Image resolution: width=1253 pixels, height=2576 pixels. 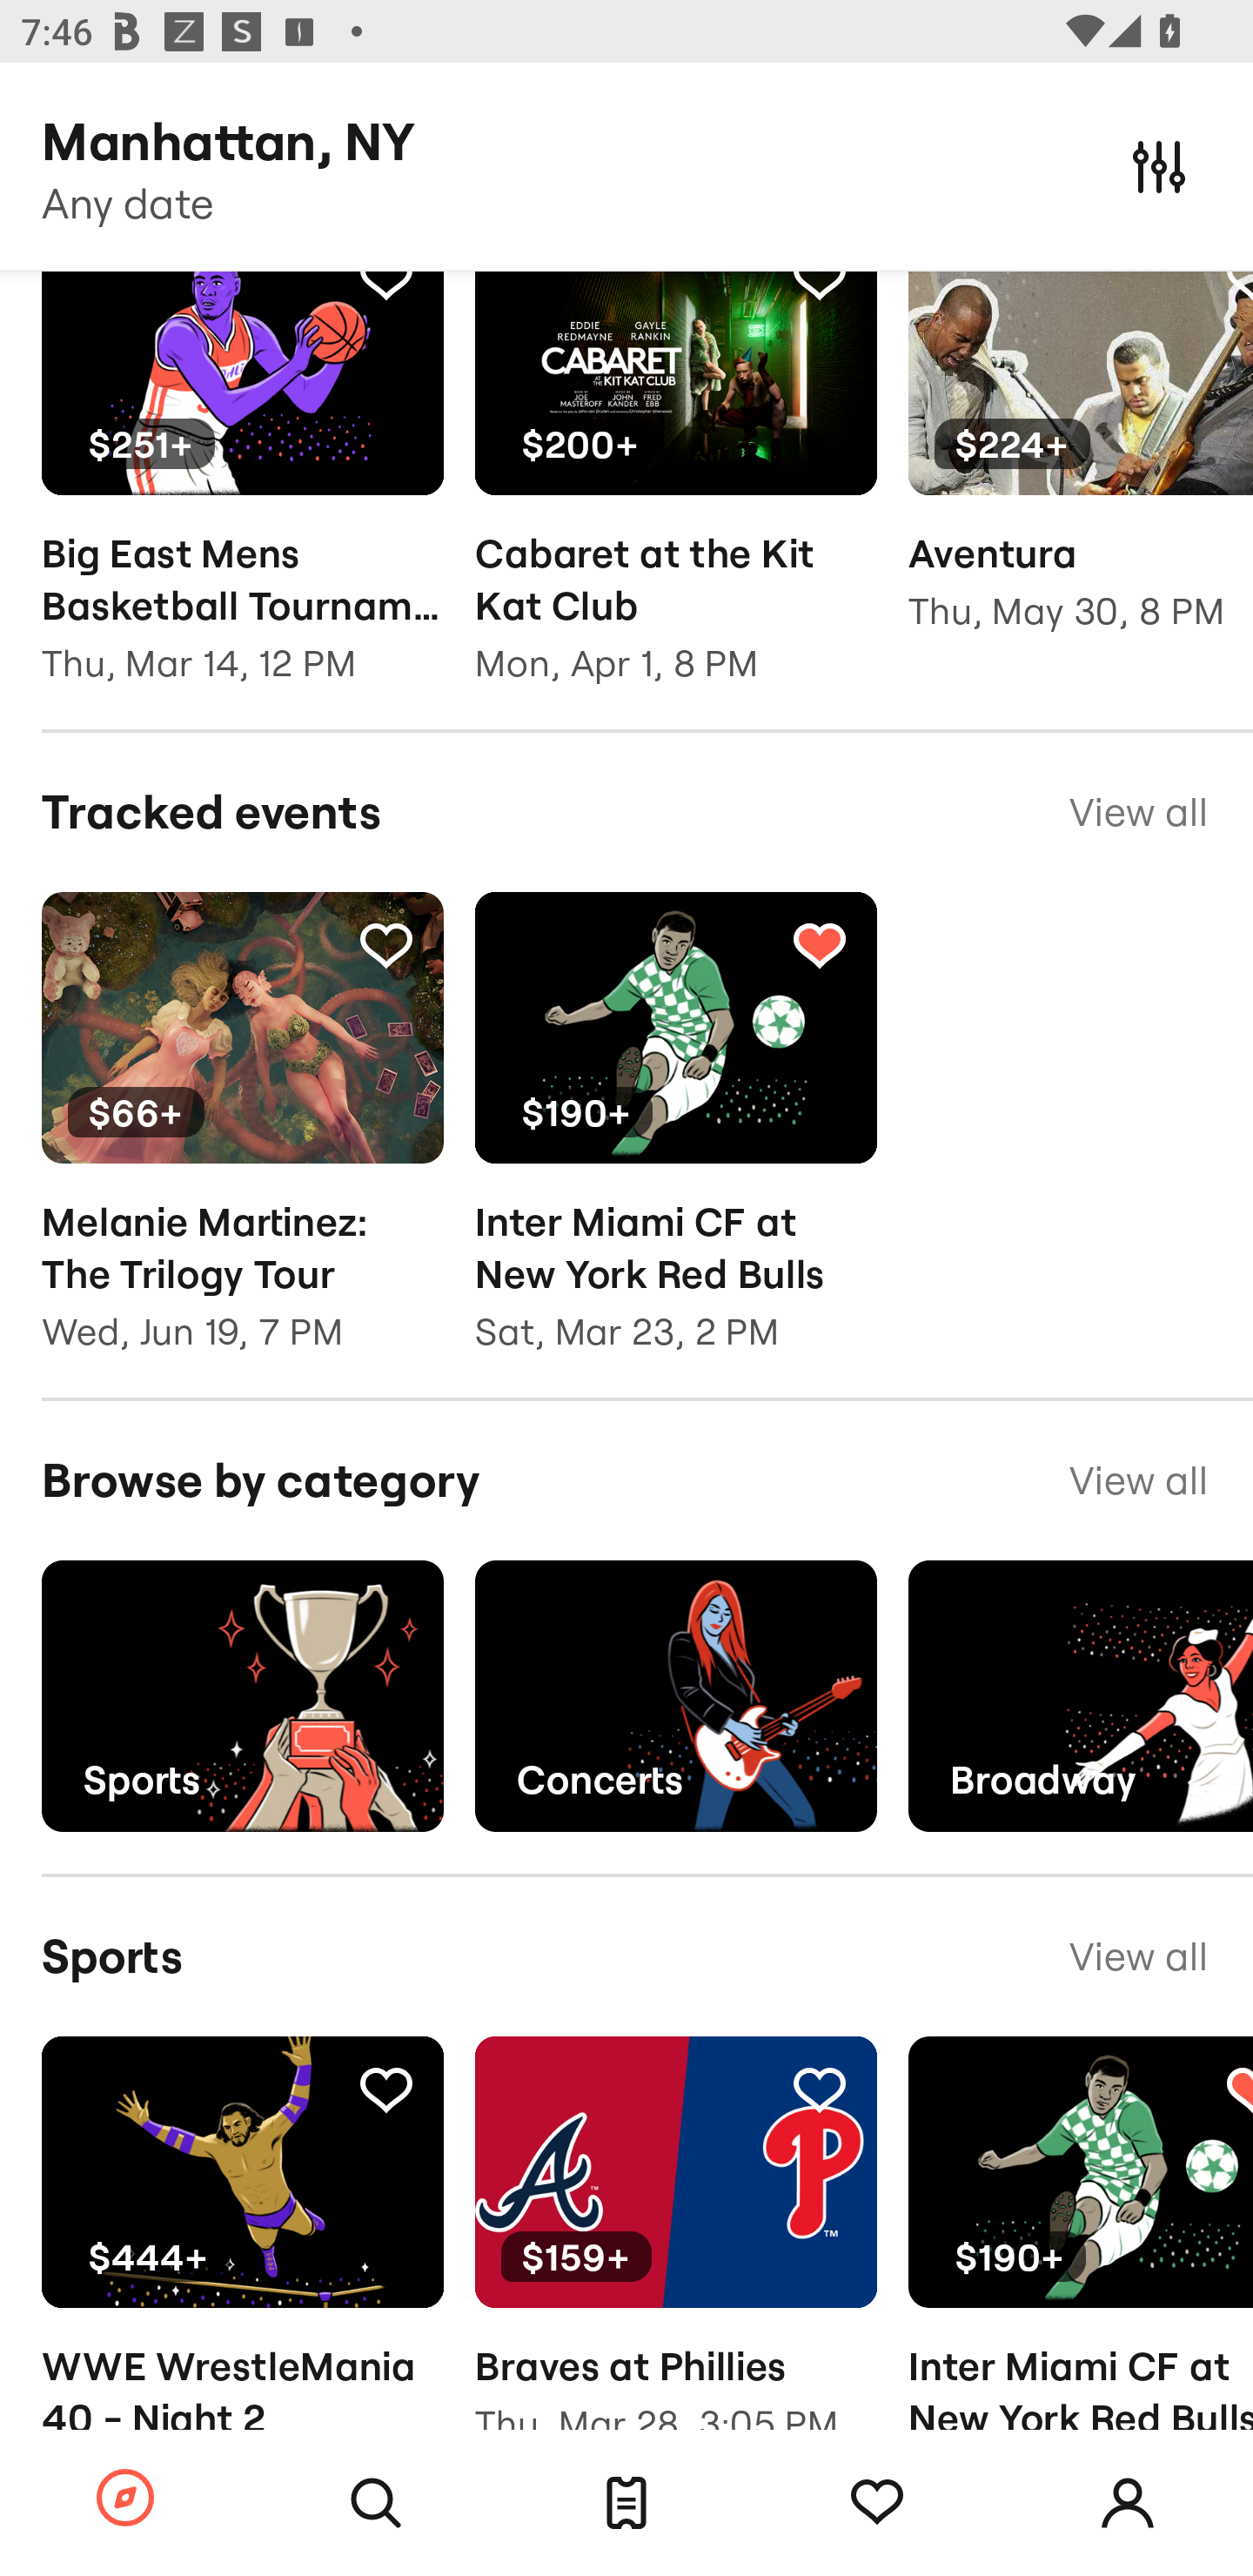 I want to click on Concerts, so click(x=675, y=1695).